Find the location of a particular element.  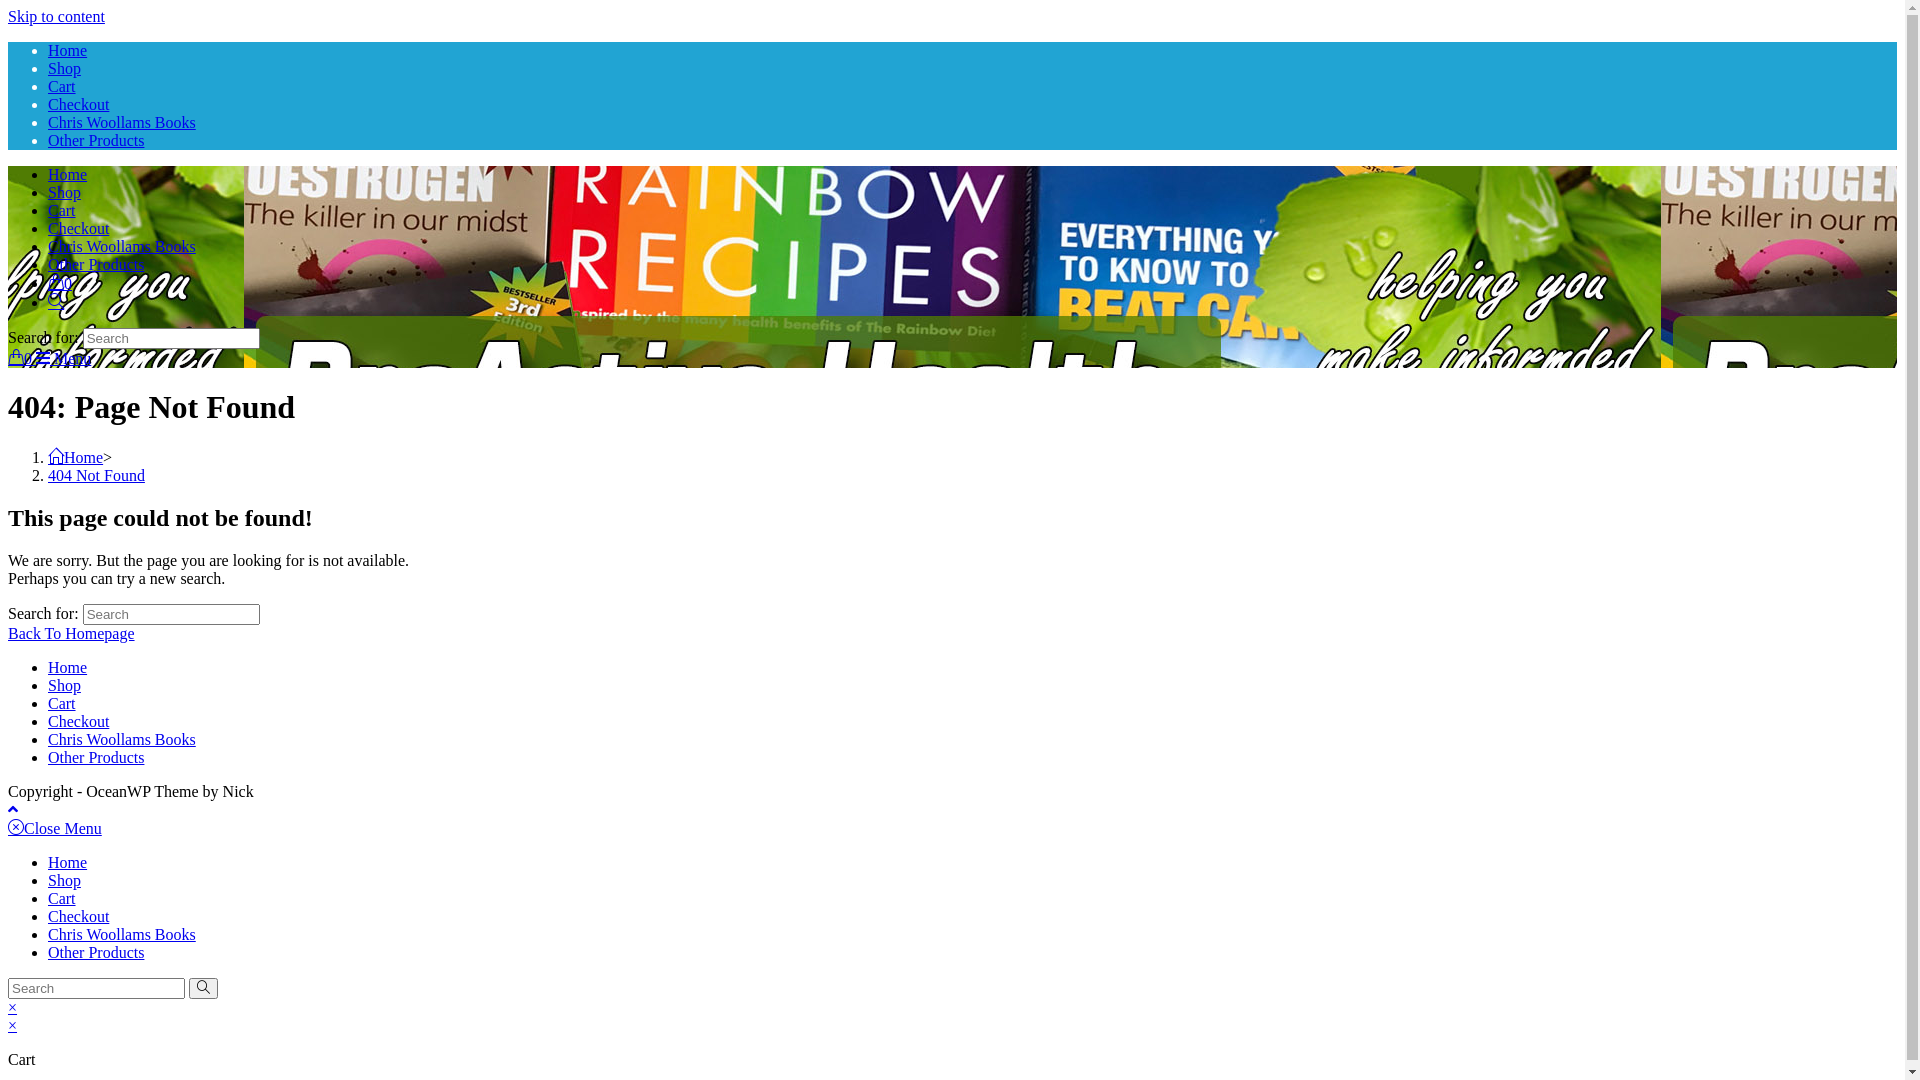

Menu is located at coordinates (64, 358).